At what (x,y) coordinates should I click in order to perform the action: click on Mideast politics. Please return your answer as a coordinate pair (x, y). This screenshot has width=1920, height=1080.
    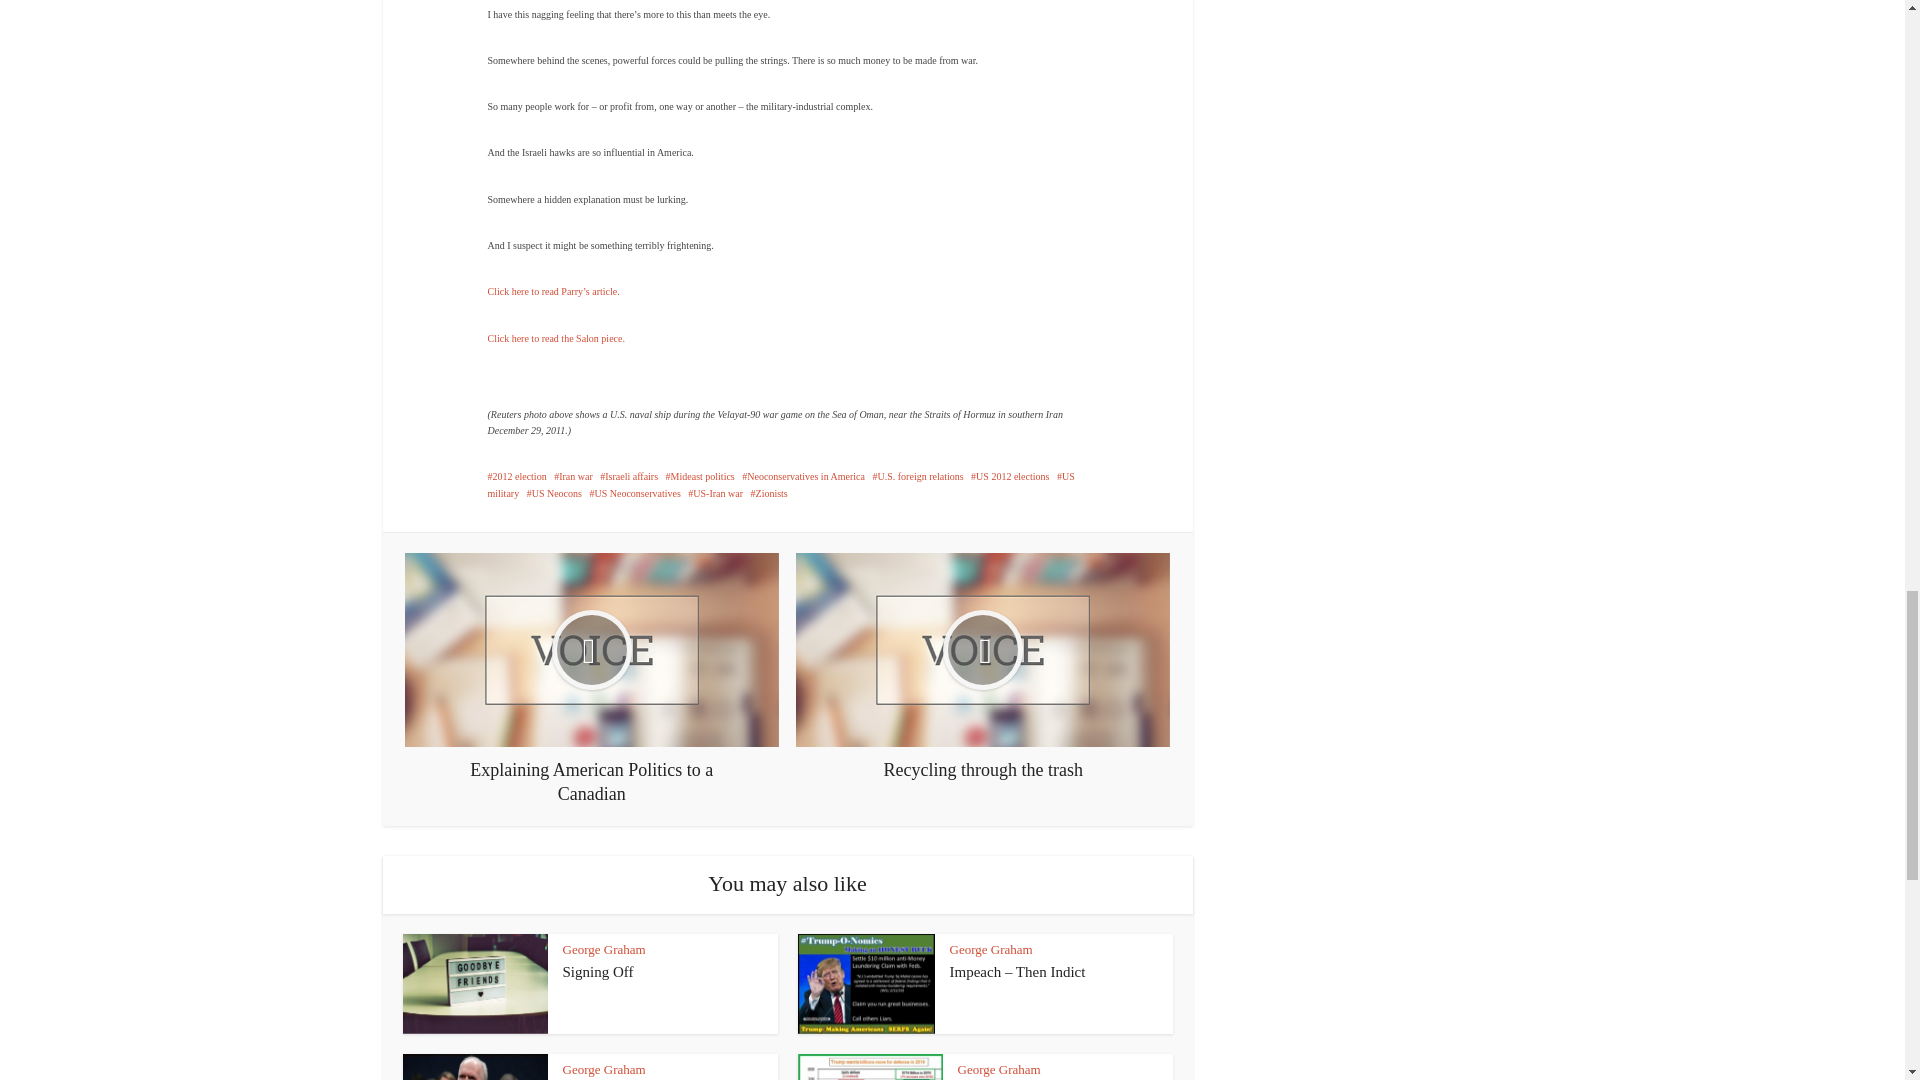
    Looking at the image, I should click on (700, 476).